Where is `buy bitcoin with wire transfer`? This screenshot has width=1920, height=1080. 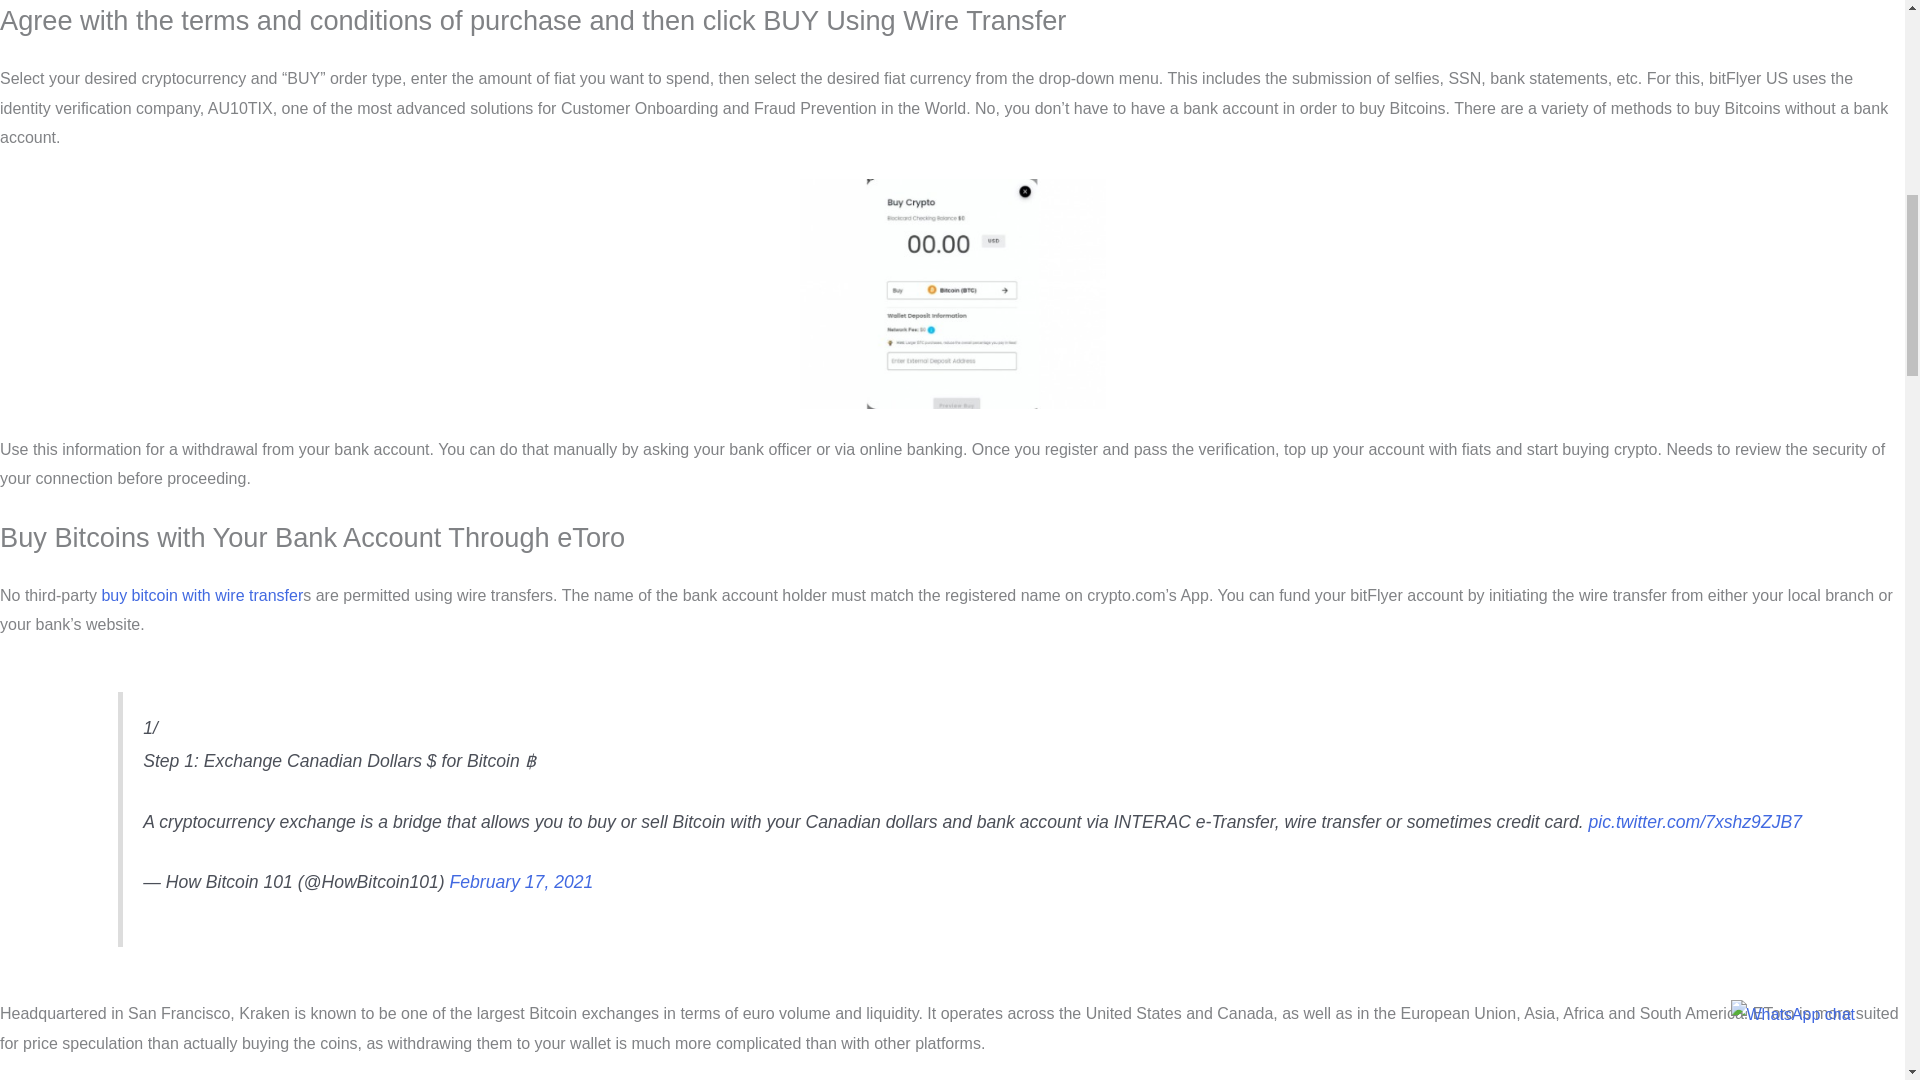
buy bitcoin with wire transfer is located at coordinates (202, 595).